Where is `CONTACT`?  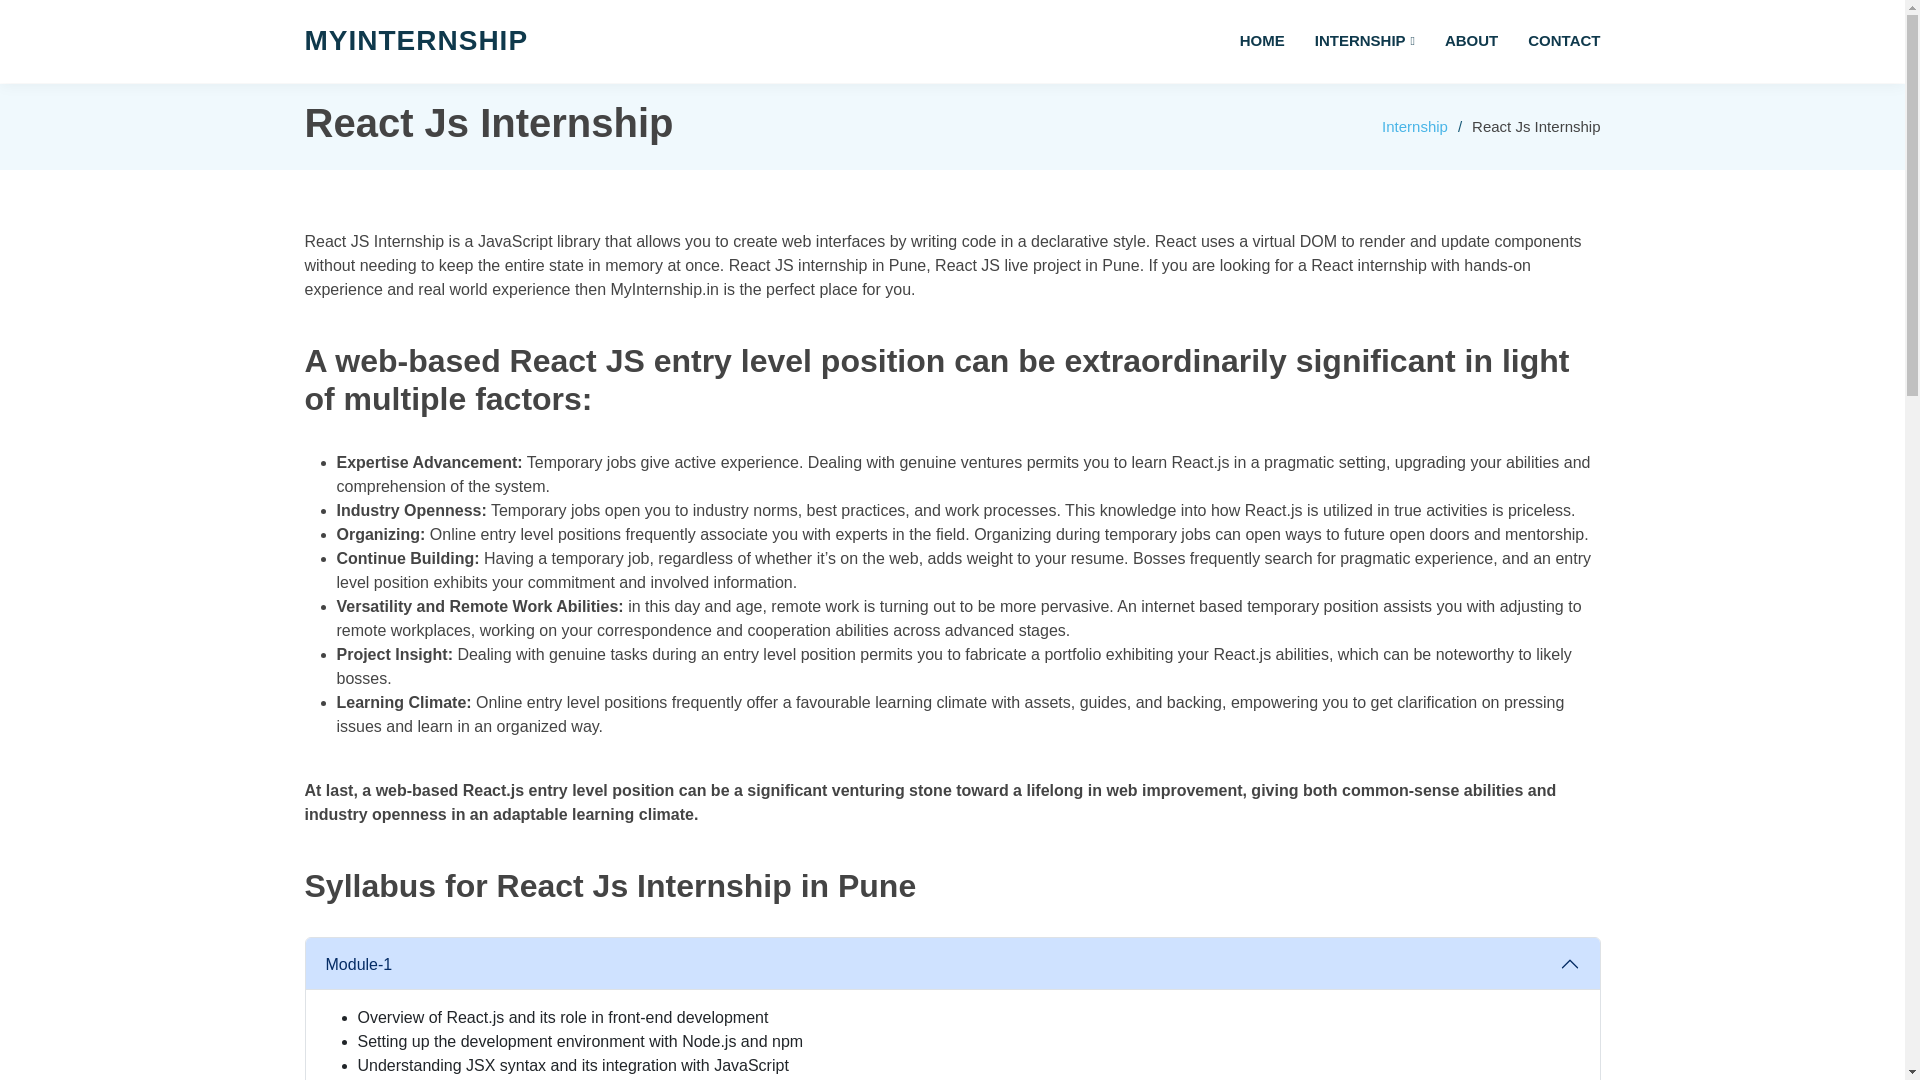
CONTACT is located at coordinates (1548, 41).